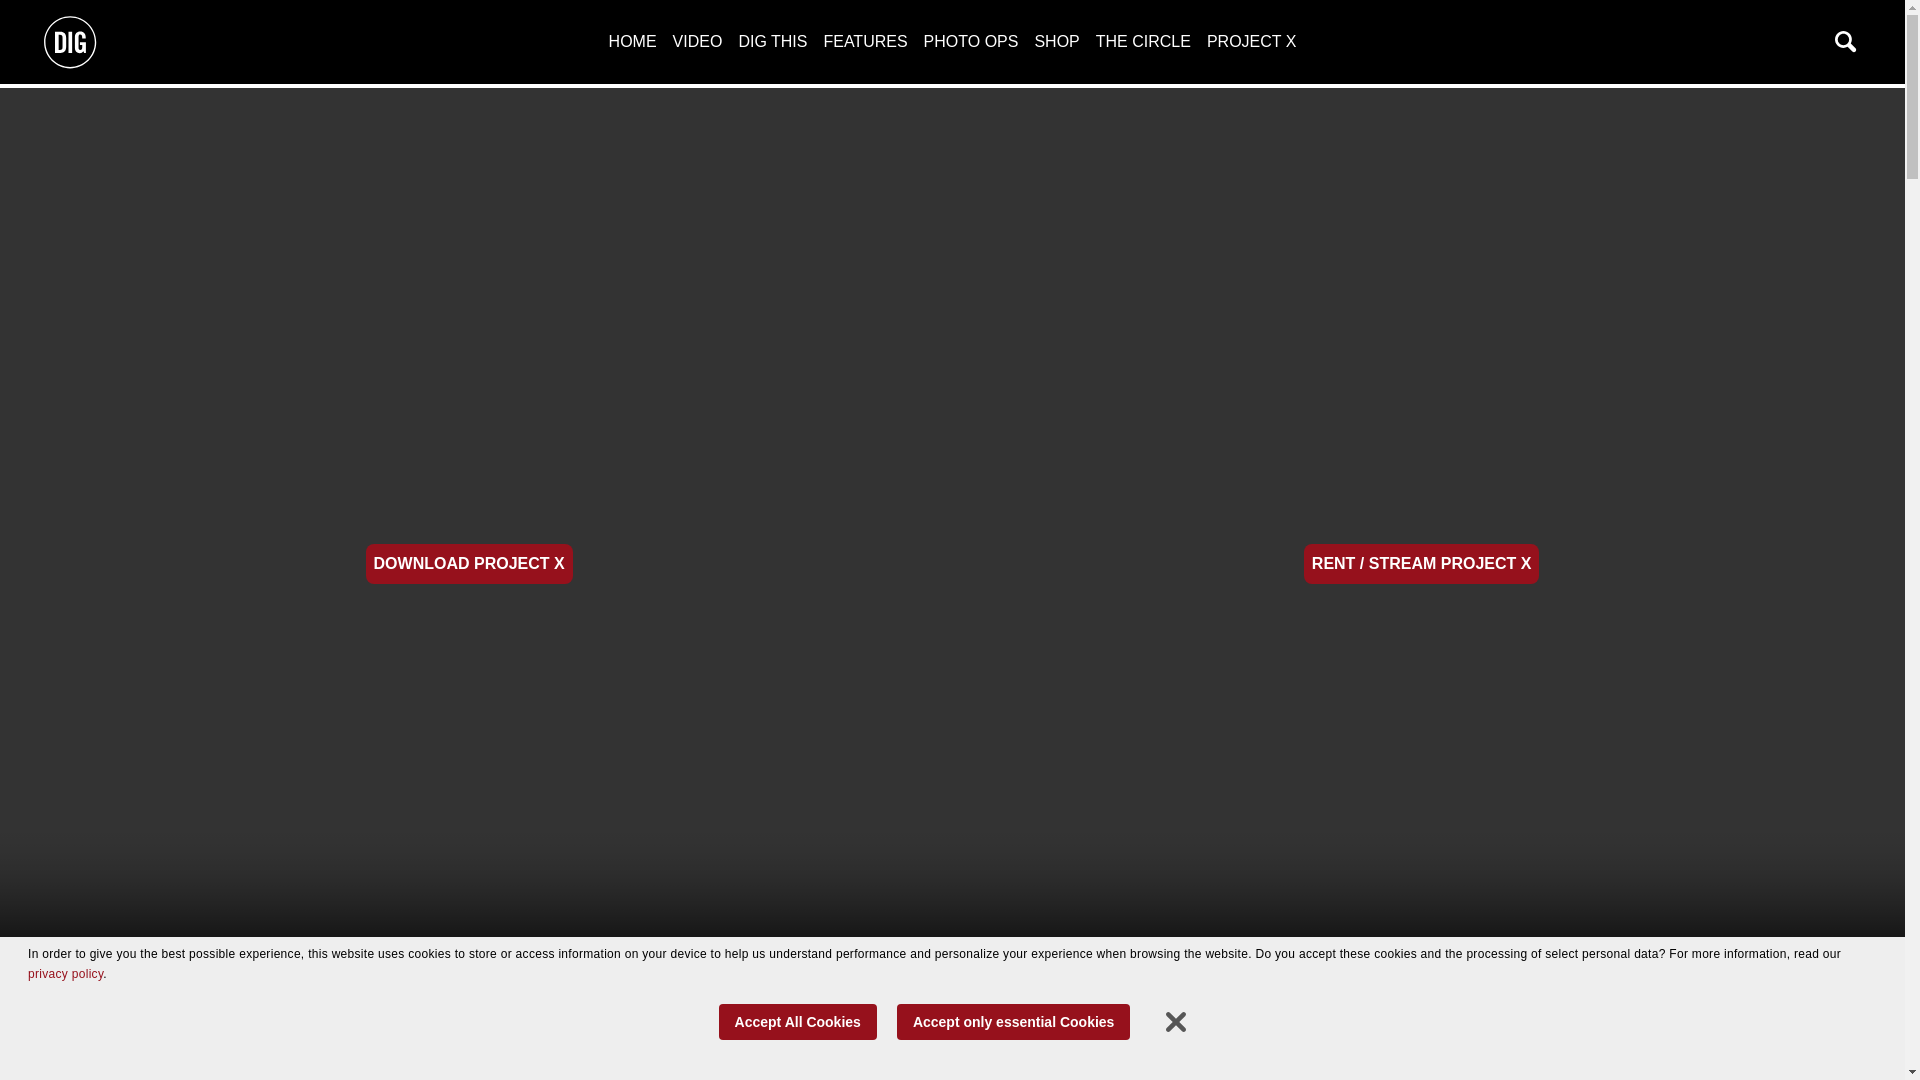 This screenshot has height=1080, width=1920. I want to click on PROJECT X, so click(1252, 41).